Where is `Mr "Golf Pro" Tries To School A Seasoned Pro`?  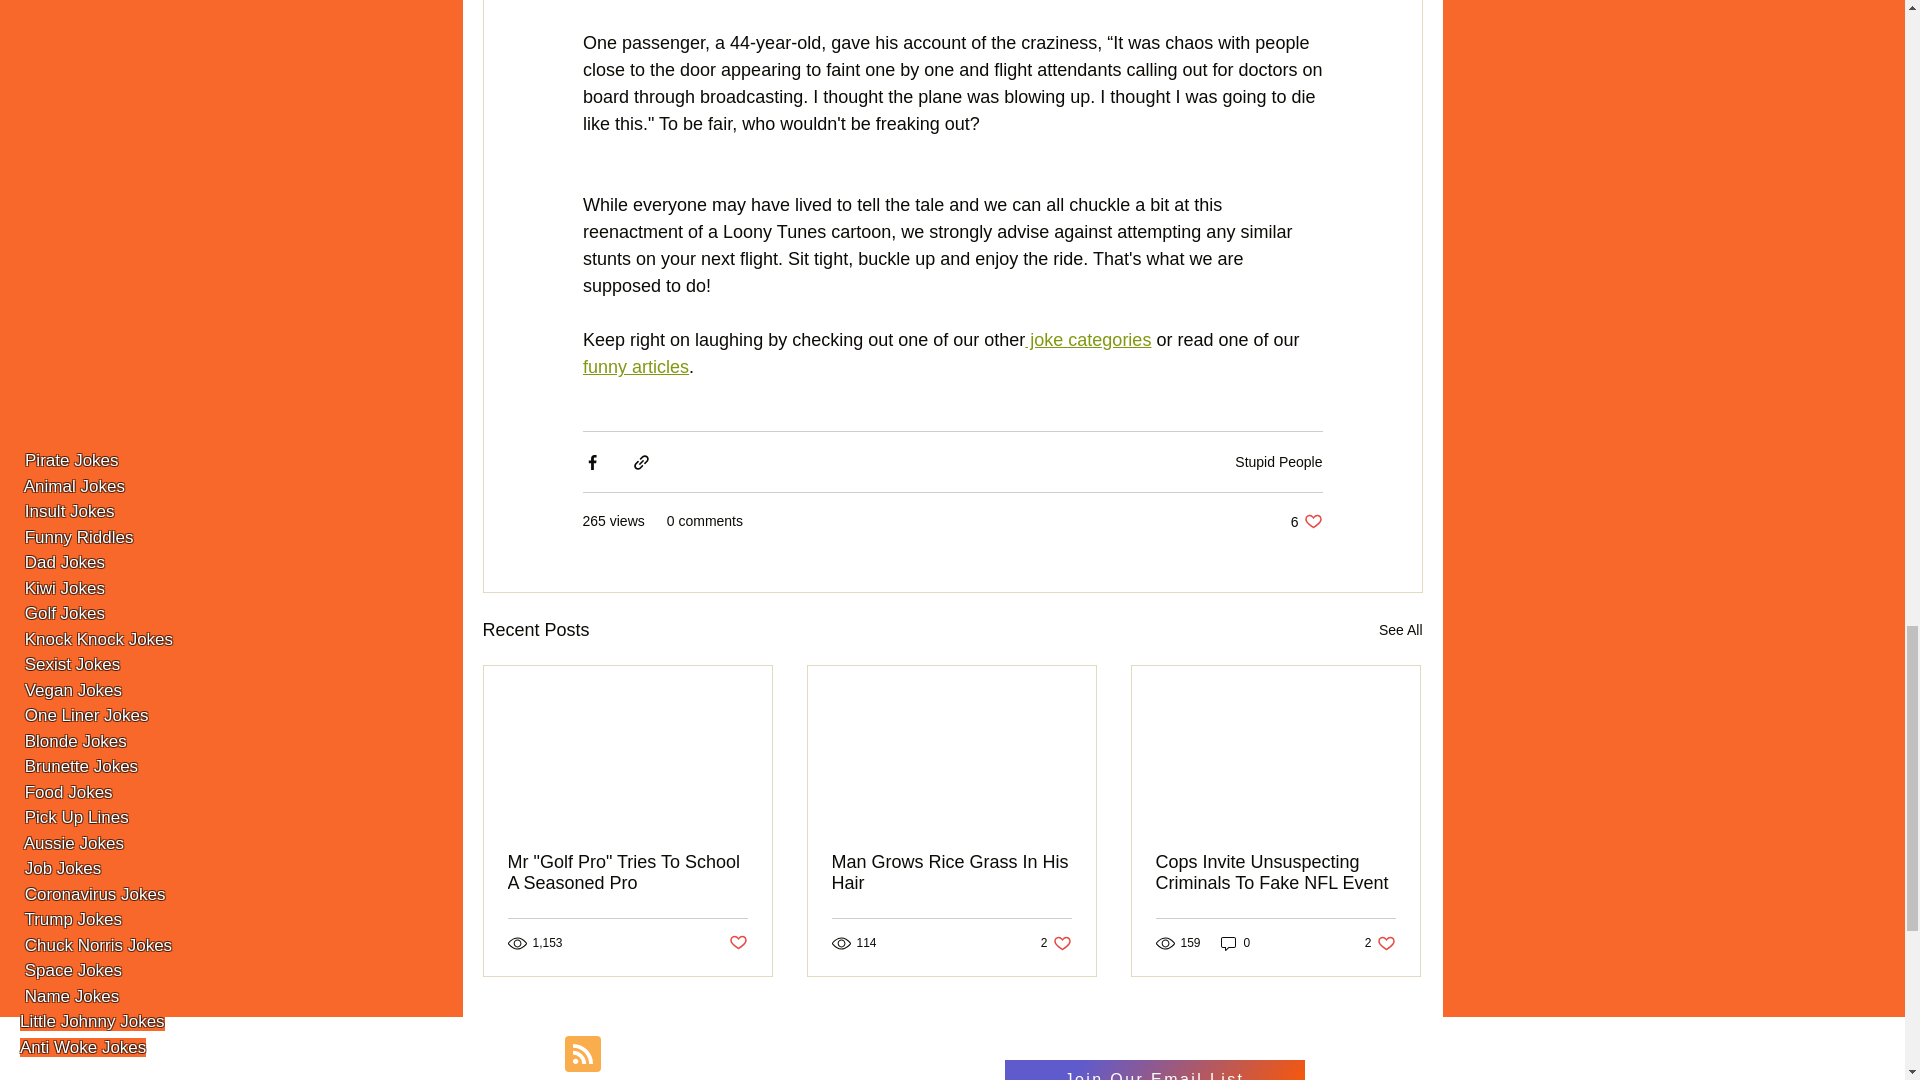 Mr "Golf Pro" Tries To School A Seasoned Pro is located at coordinates (628, 873).